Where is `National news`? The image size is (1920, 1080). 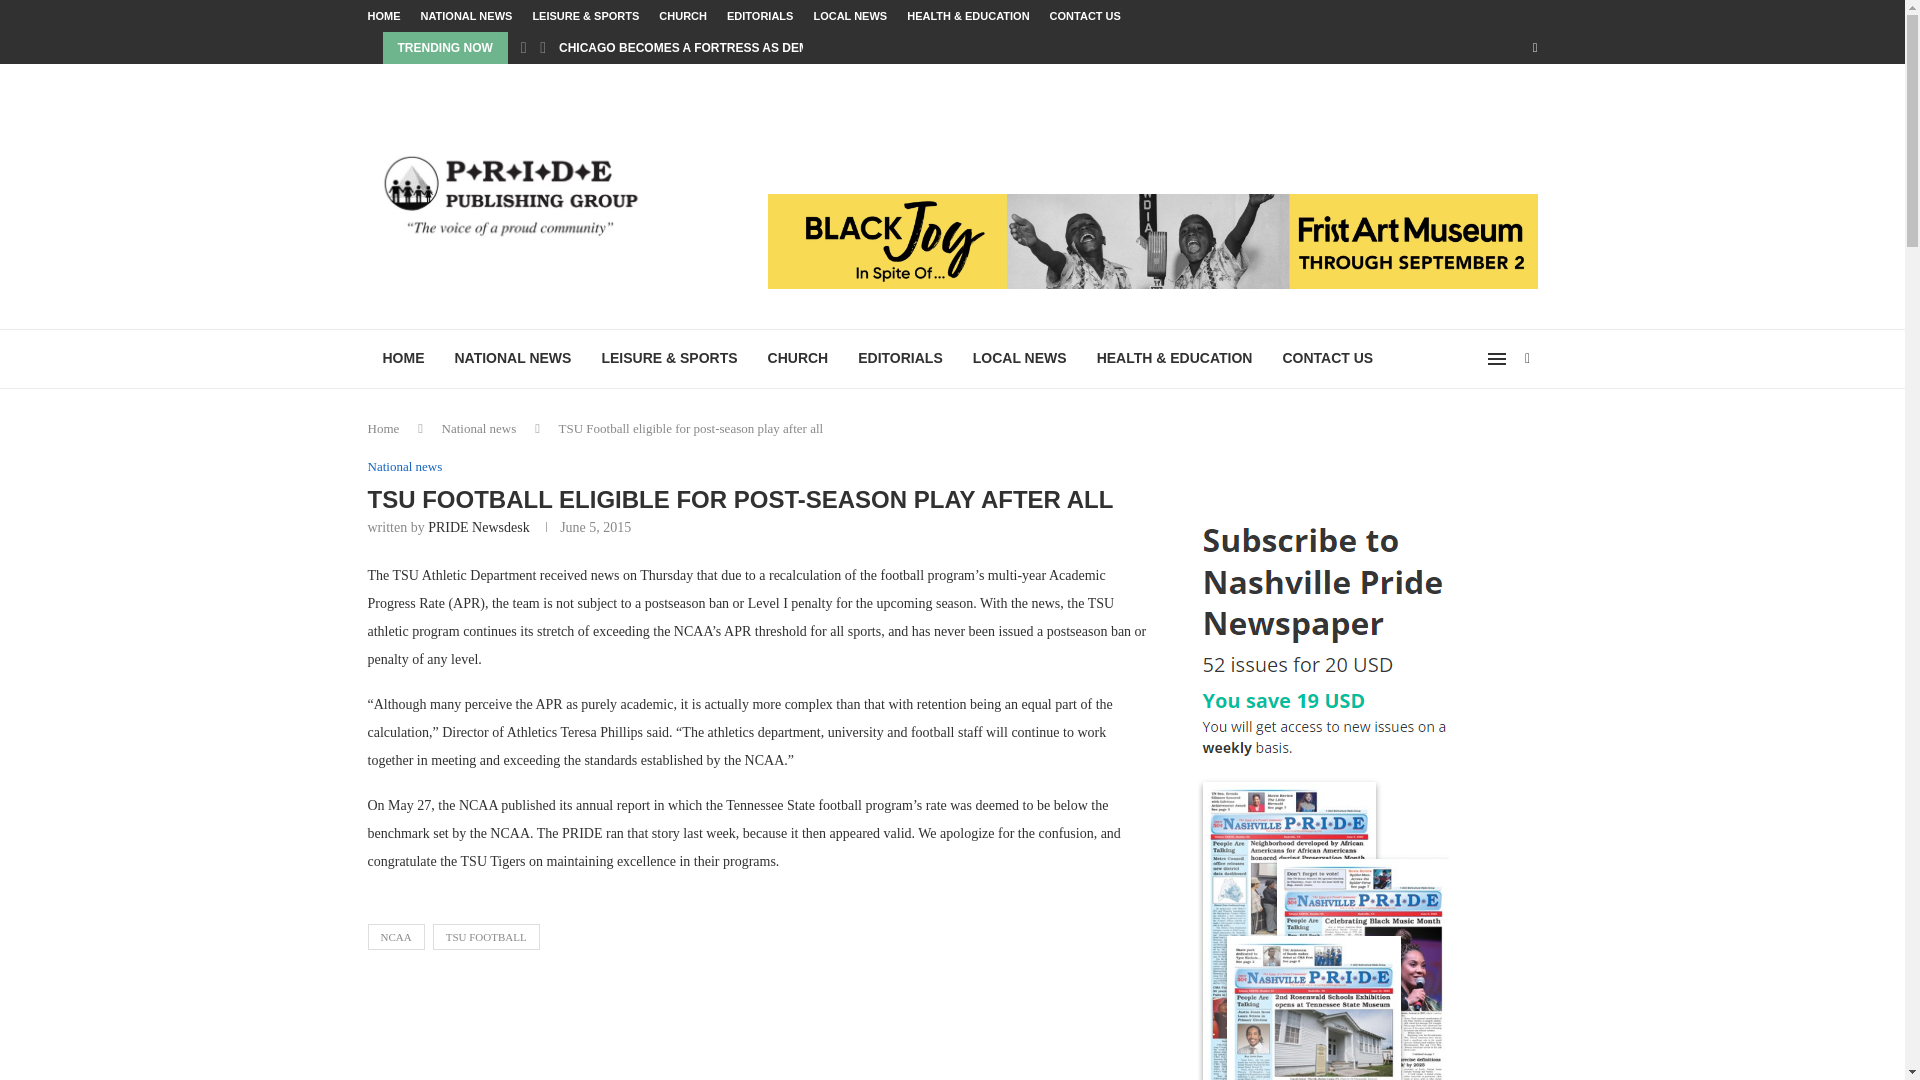
National news is located at coordinates (478, 428).